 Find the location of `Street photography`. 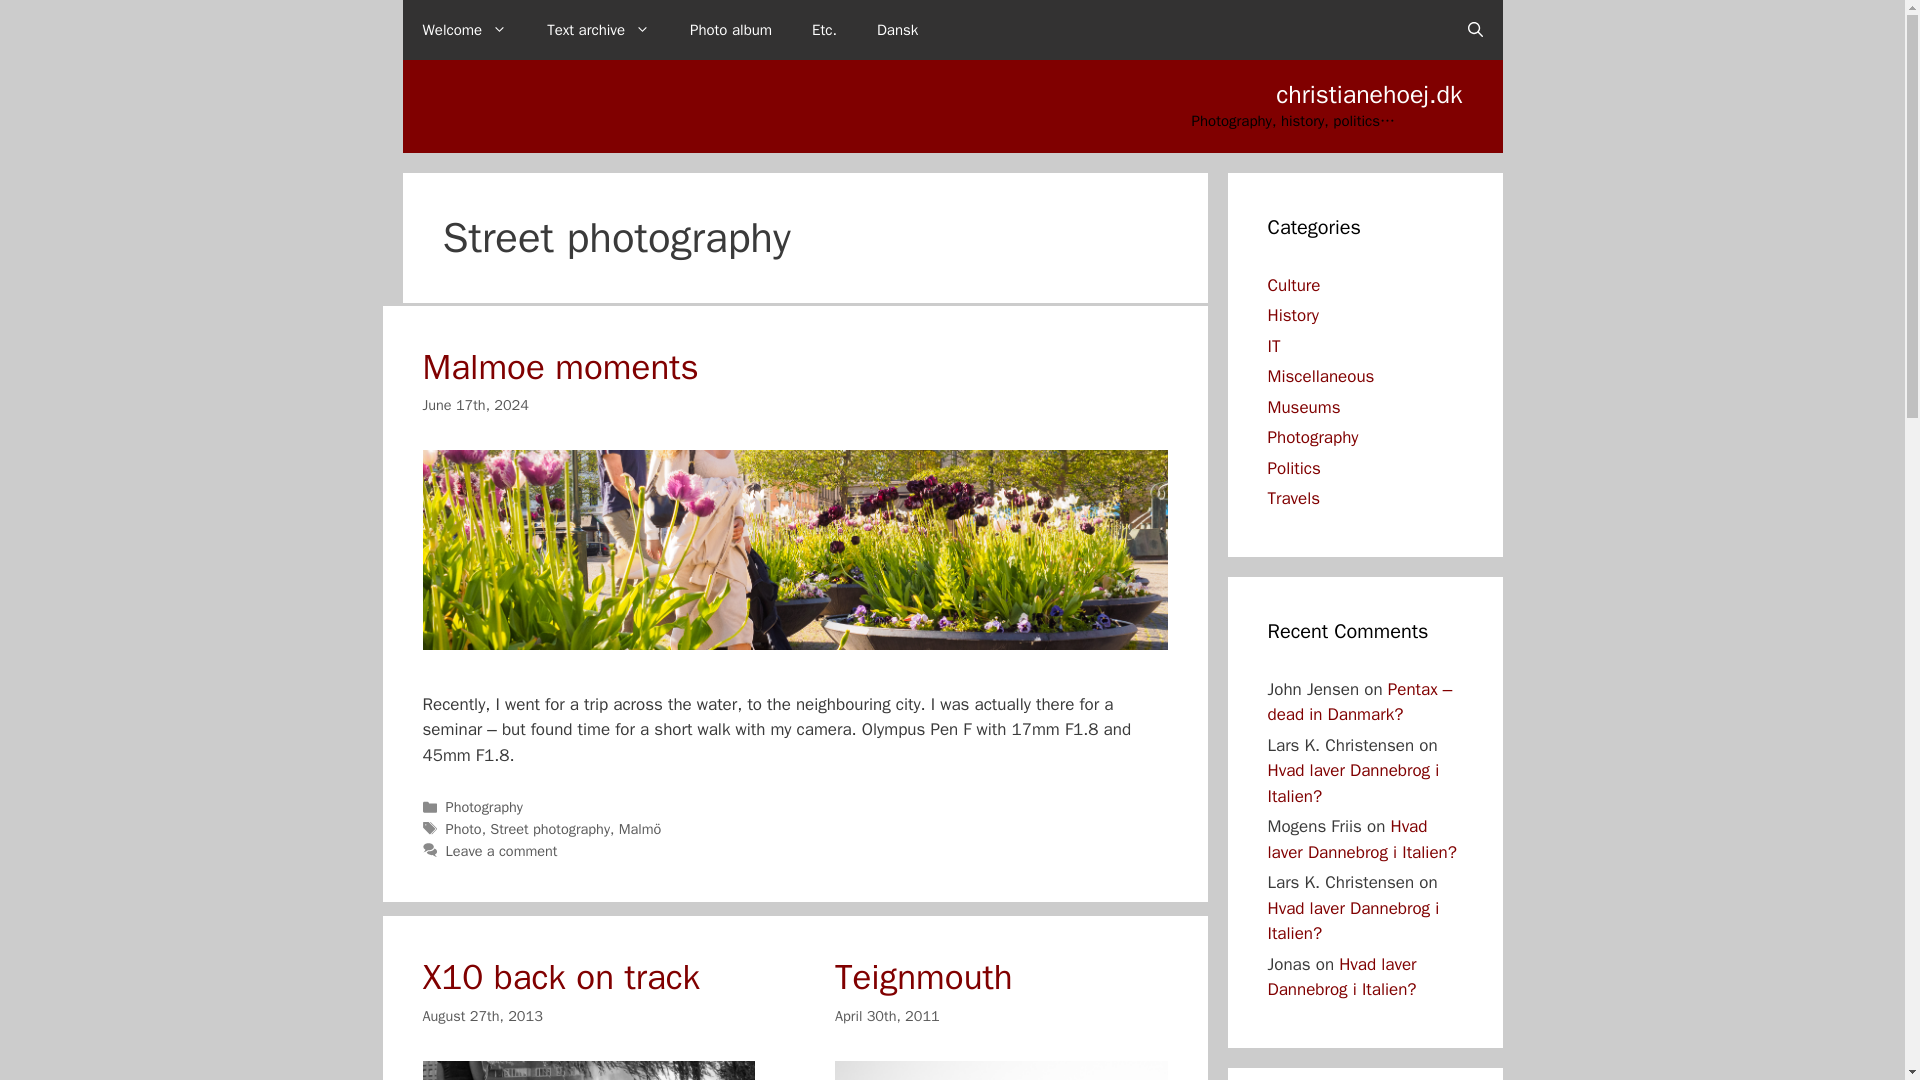

Street photography is located at coordinates (550, 828).